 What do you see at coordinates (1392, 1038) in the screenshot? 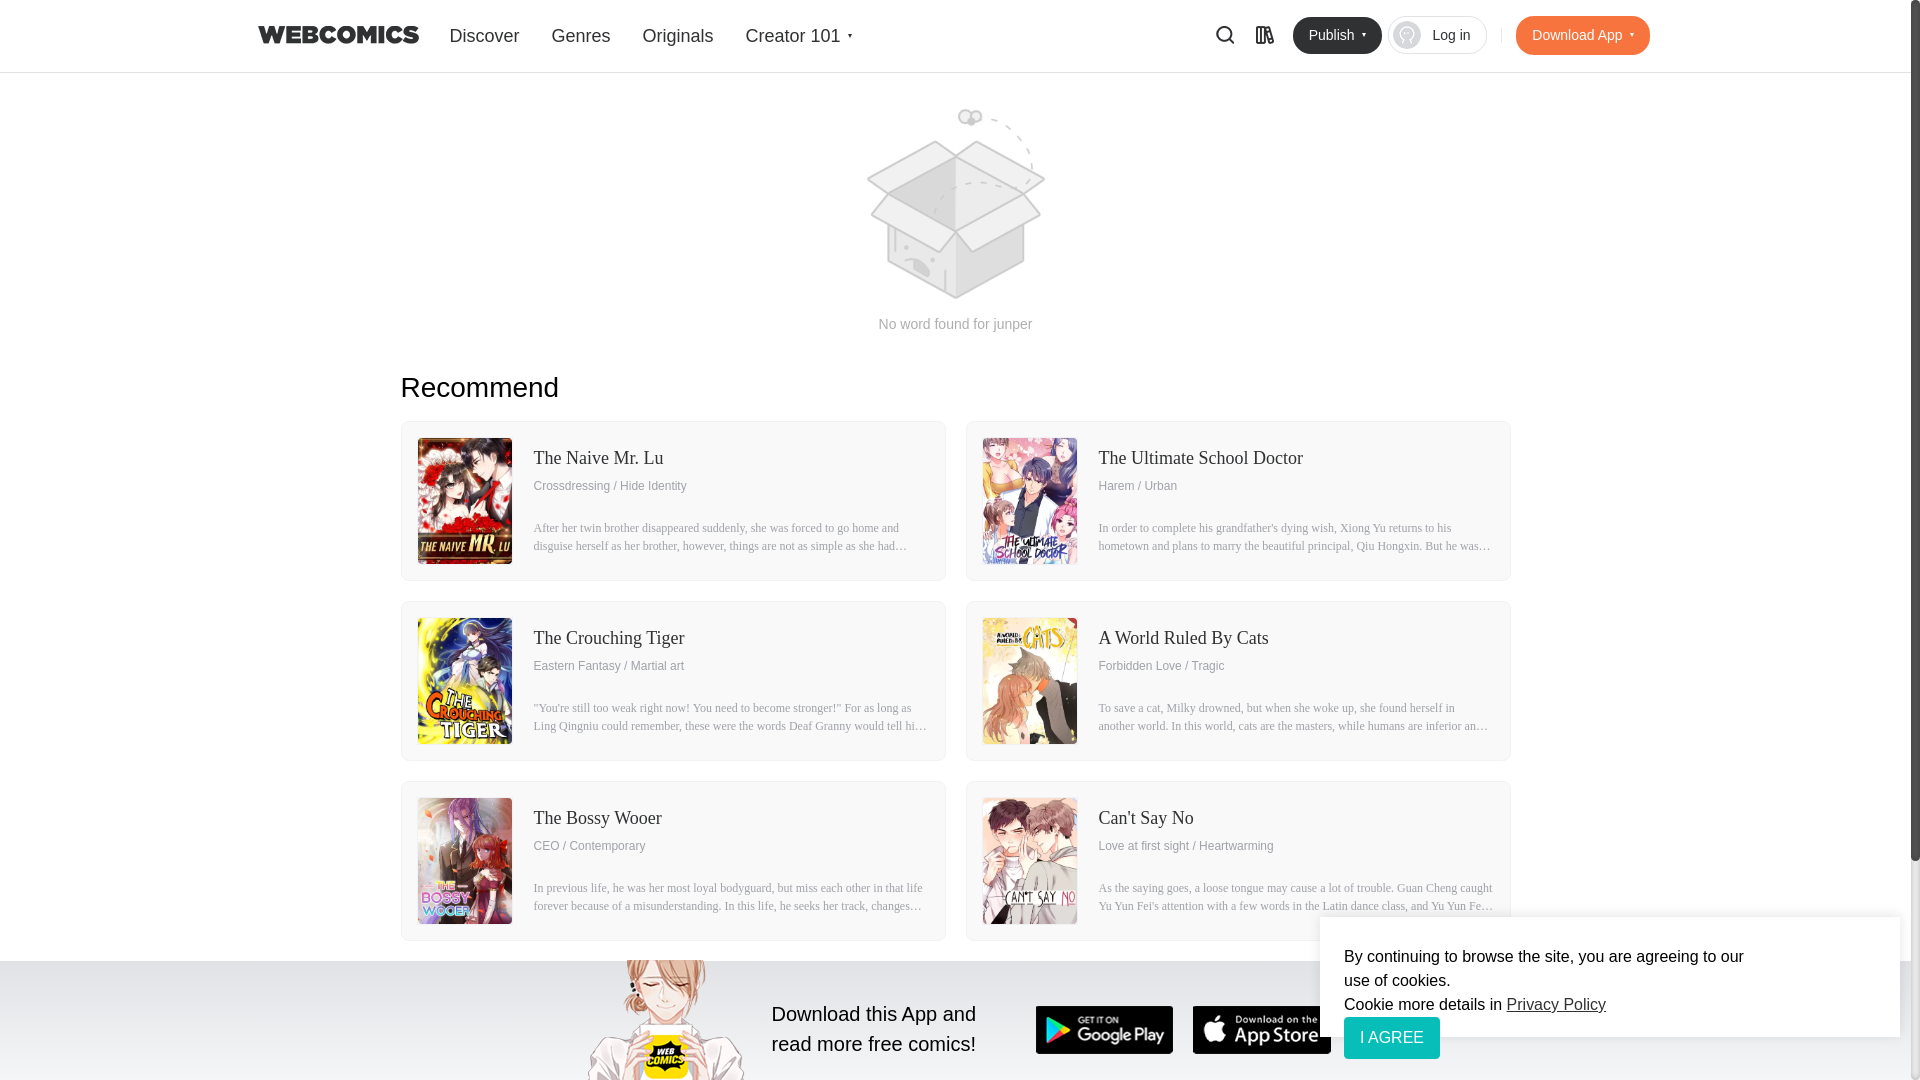
I see `I AGREE` at bounding box center [1392, 1038].